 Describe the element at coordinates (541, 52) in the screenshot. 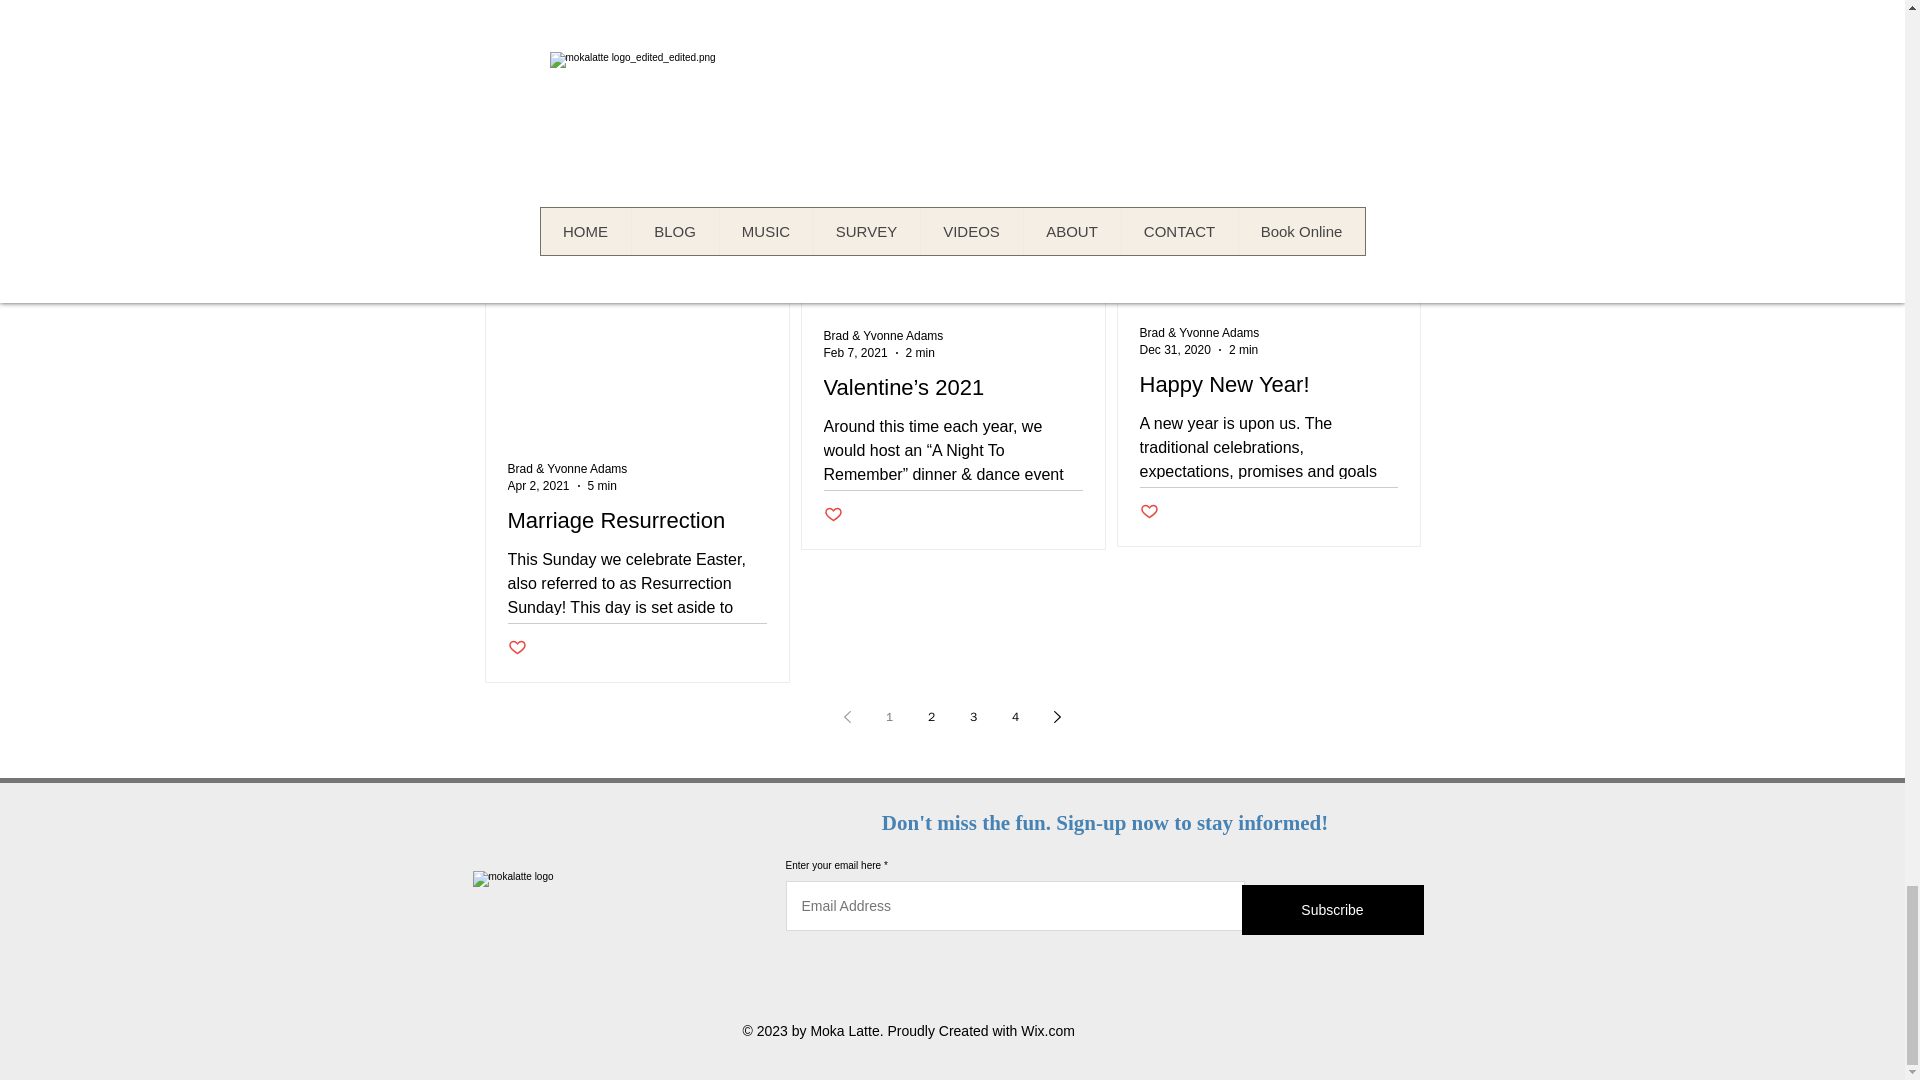

I see `May 1, 2022` at that location.